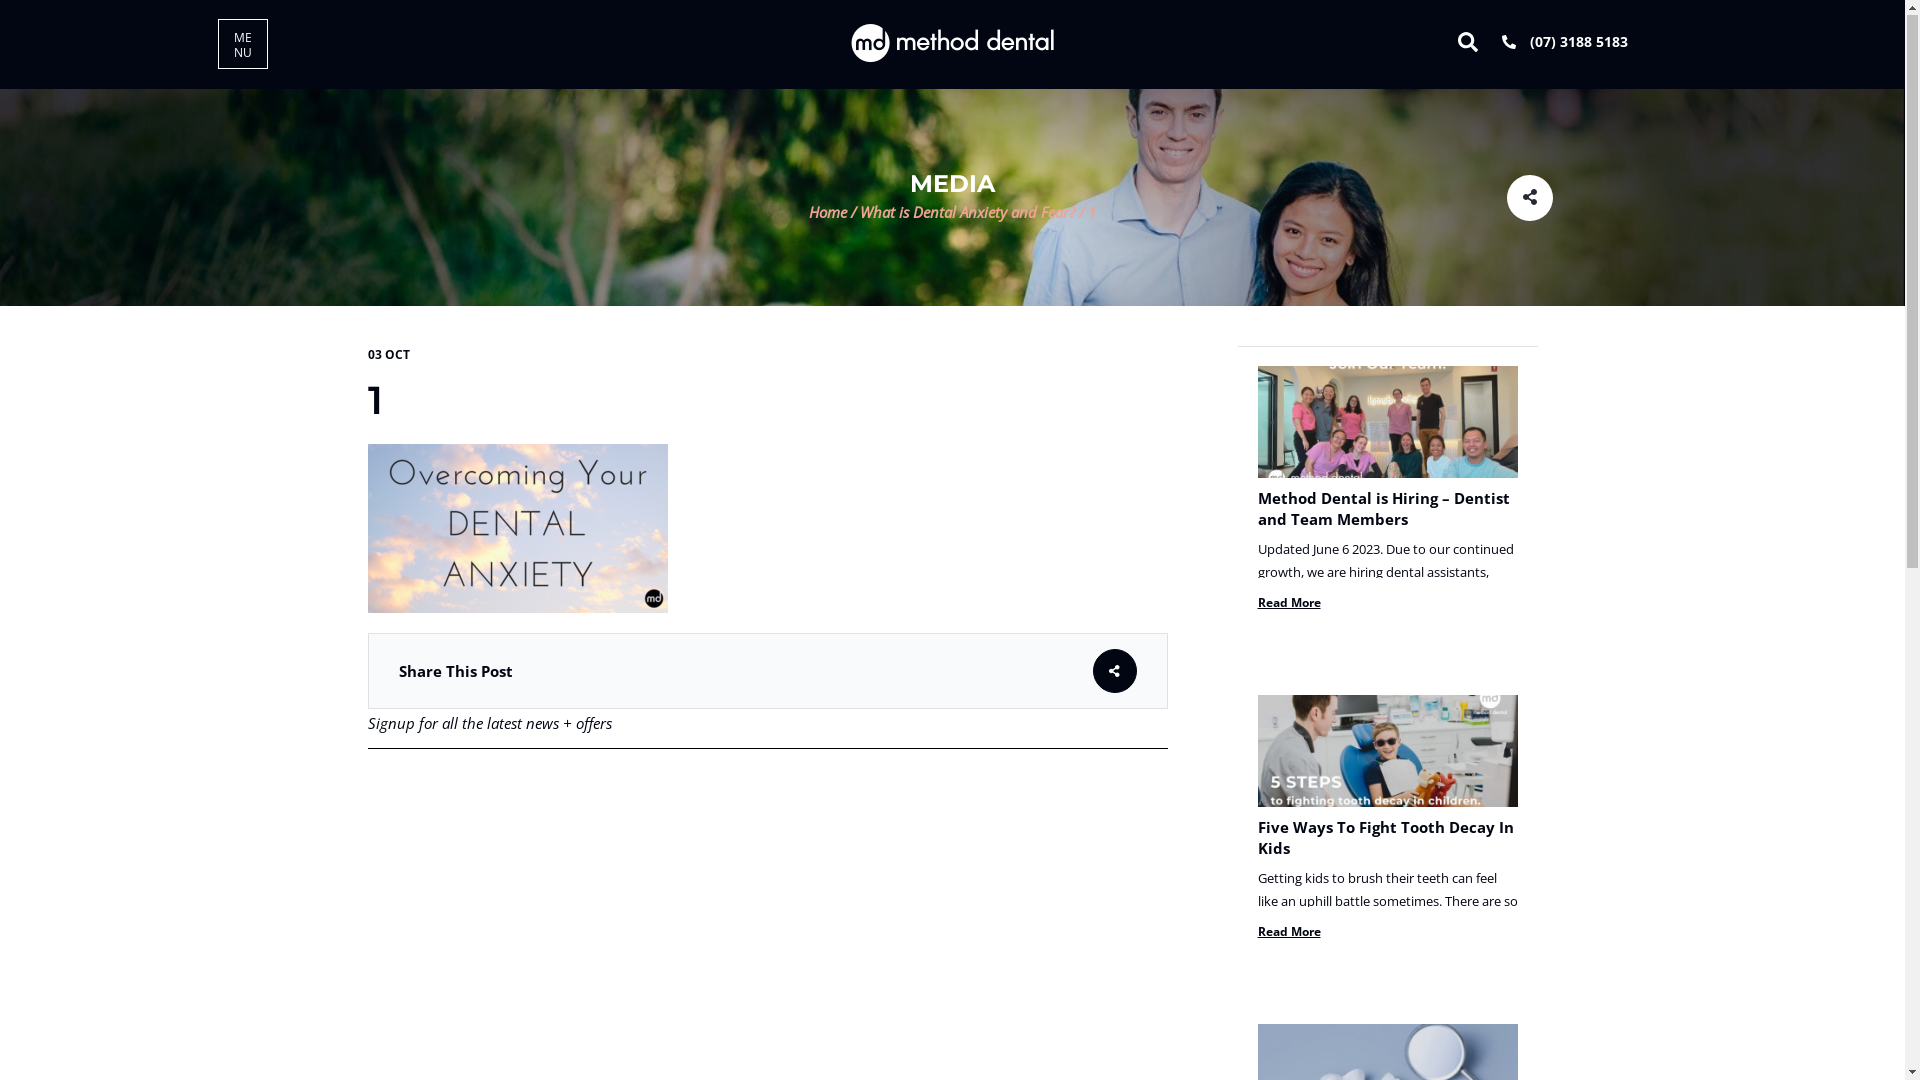  What do you see at coordinates (1290, 932) in the screenshot?
I see `Read More` at bounding box center [1290, 932].